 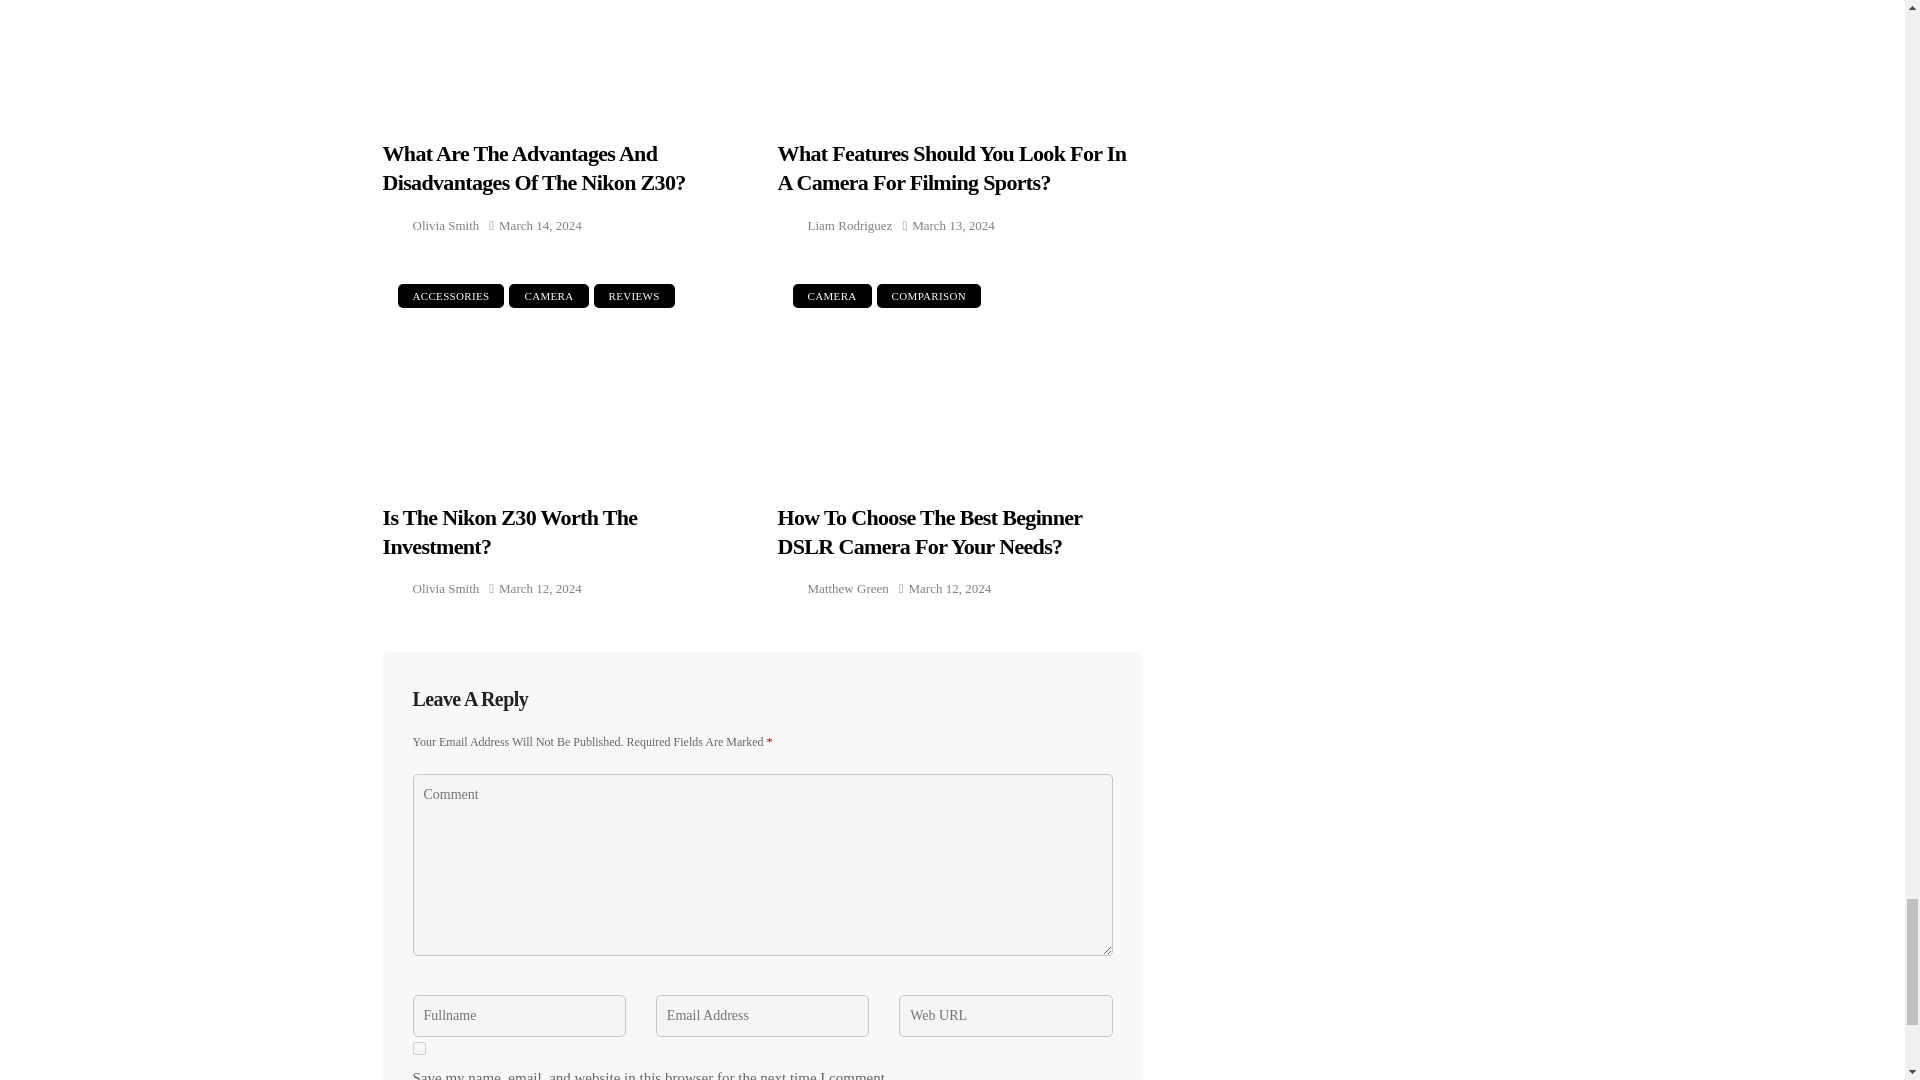 What do you see at coordinates (418, 1048) in the screenshot?
I see `yes` at bounding box center [418, 1048].